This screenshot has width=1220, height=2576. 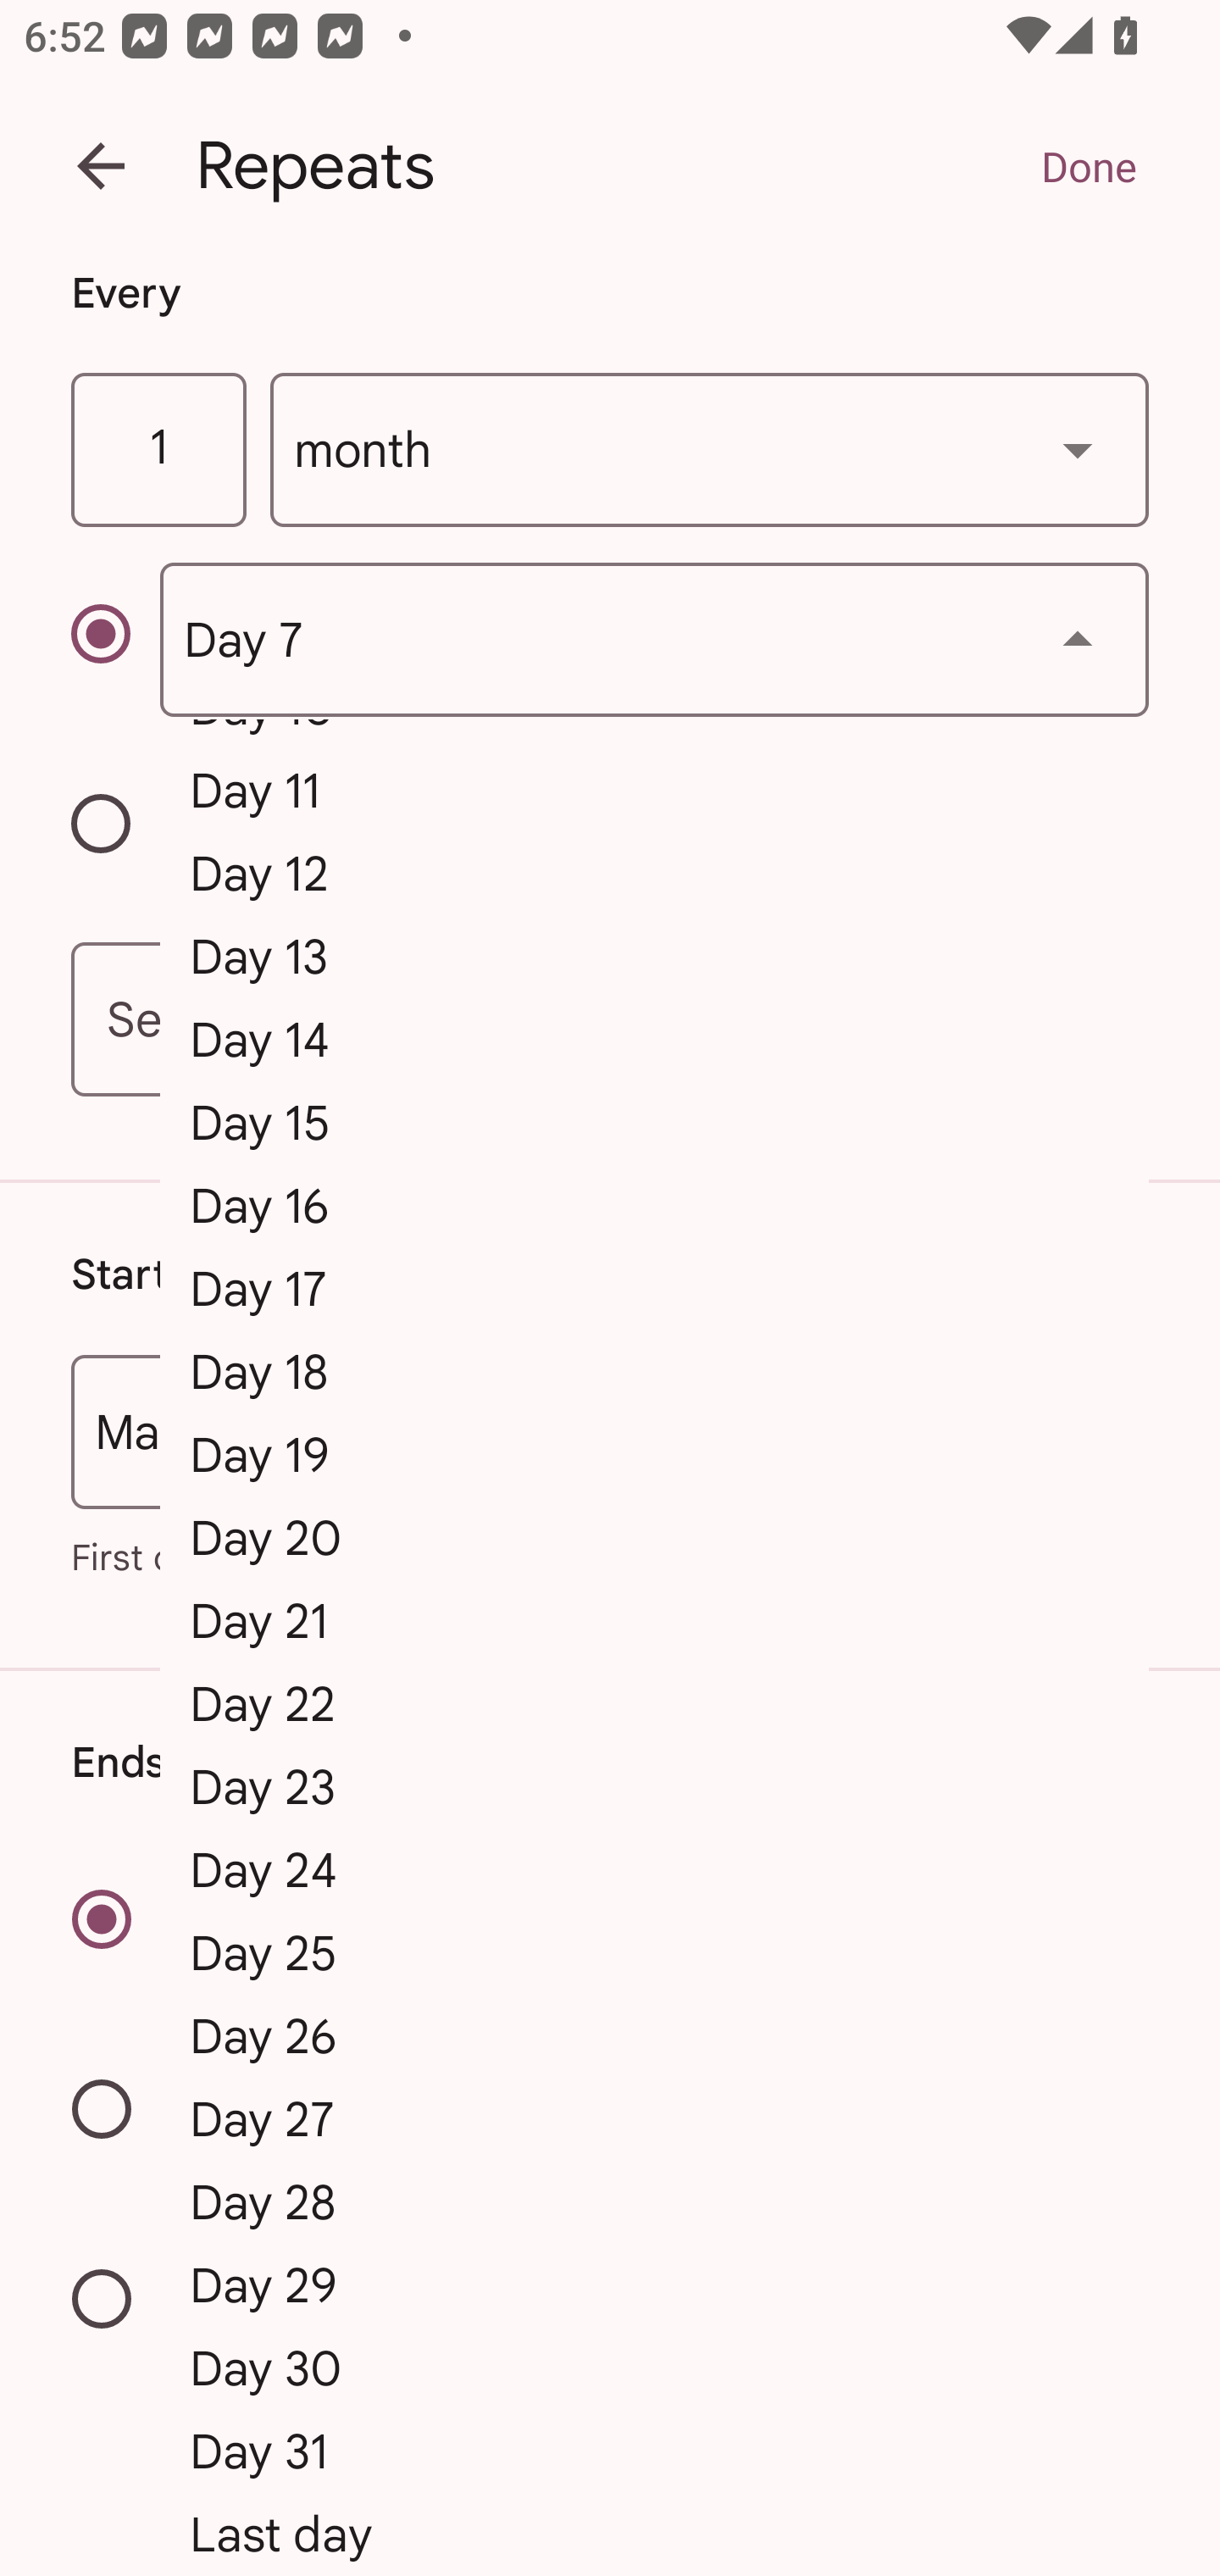 I want to click on Back, so click(x=101, y=166).